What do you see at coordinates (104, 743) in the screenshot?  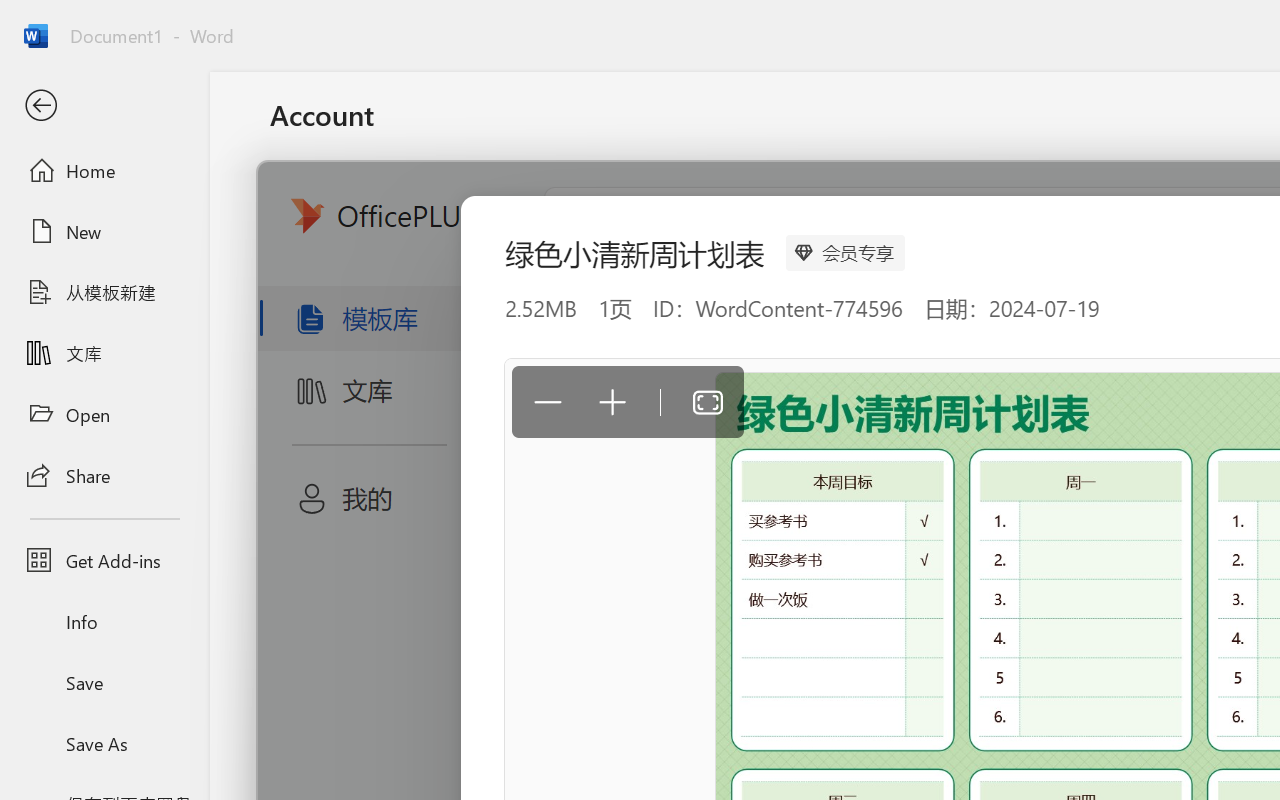 I see `Save As` at bounding box center [104, 743].